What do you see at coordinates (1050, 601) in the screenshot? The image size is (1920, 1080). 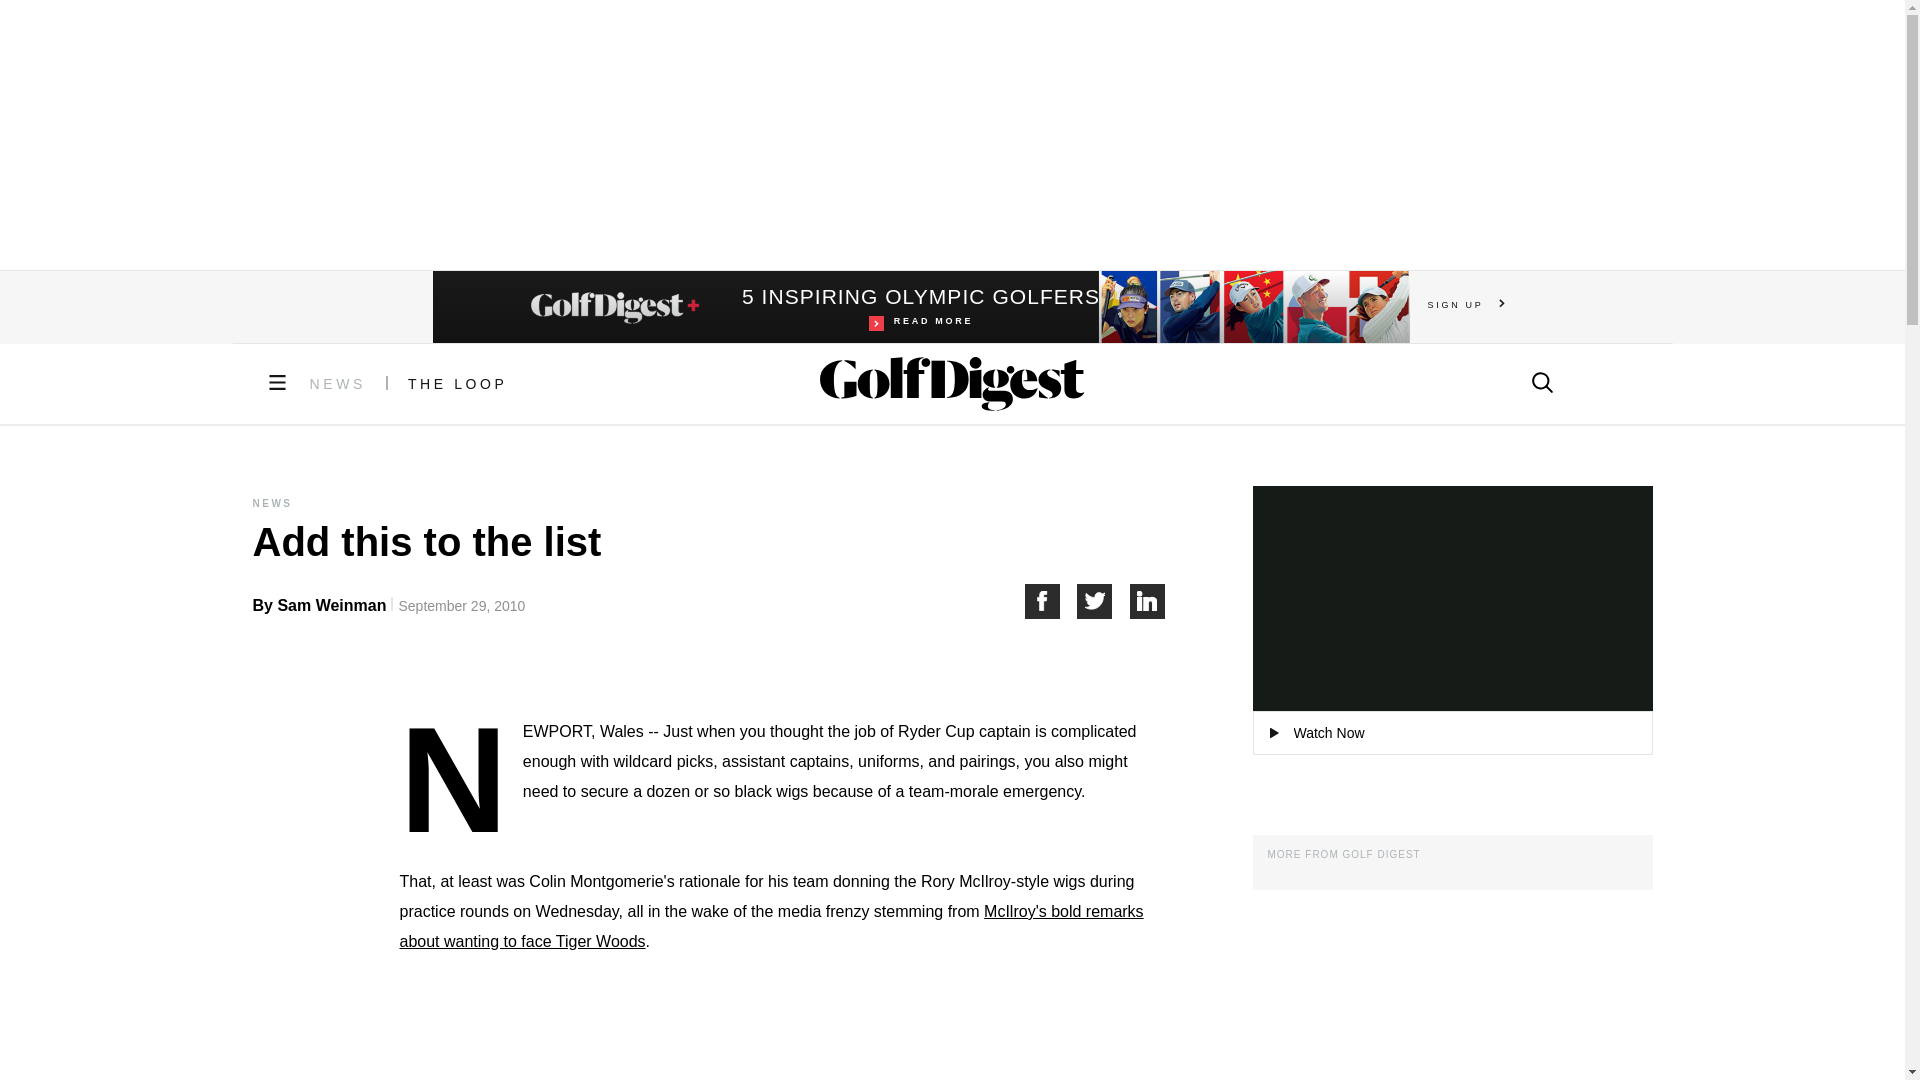 I see `Share on Facebook` at bounding box center [1050, 601].